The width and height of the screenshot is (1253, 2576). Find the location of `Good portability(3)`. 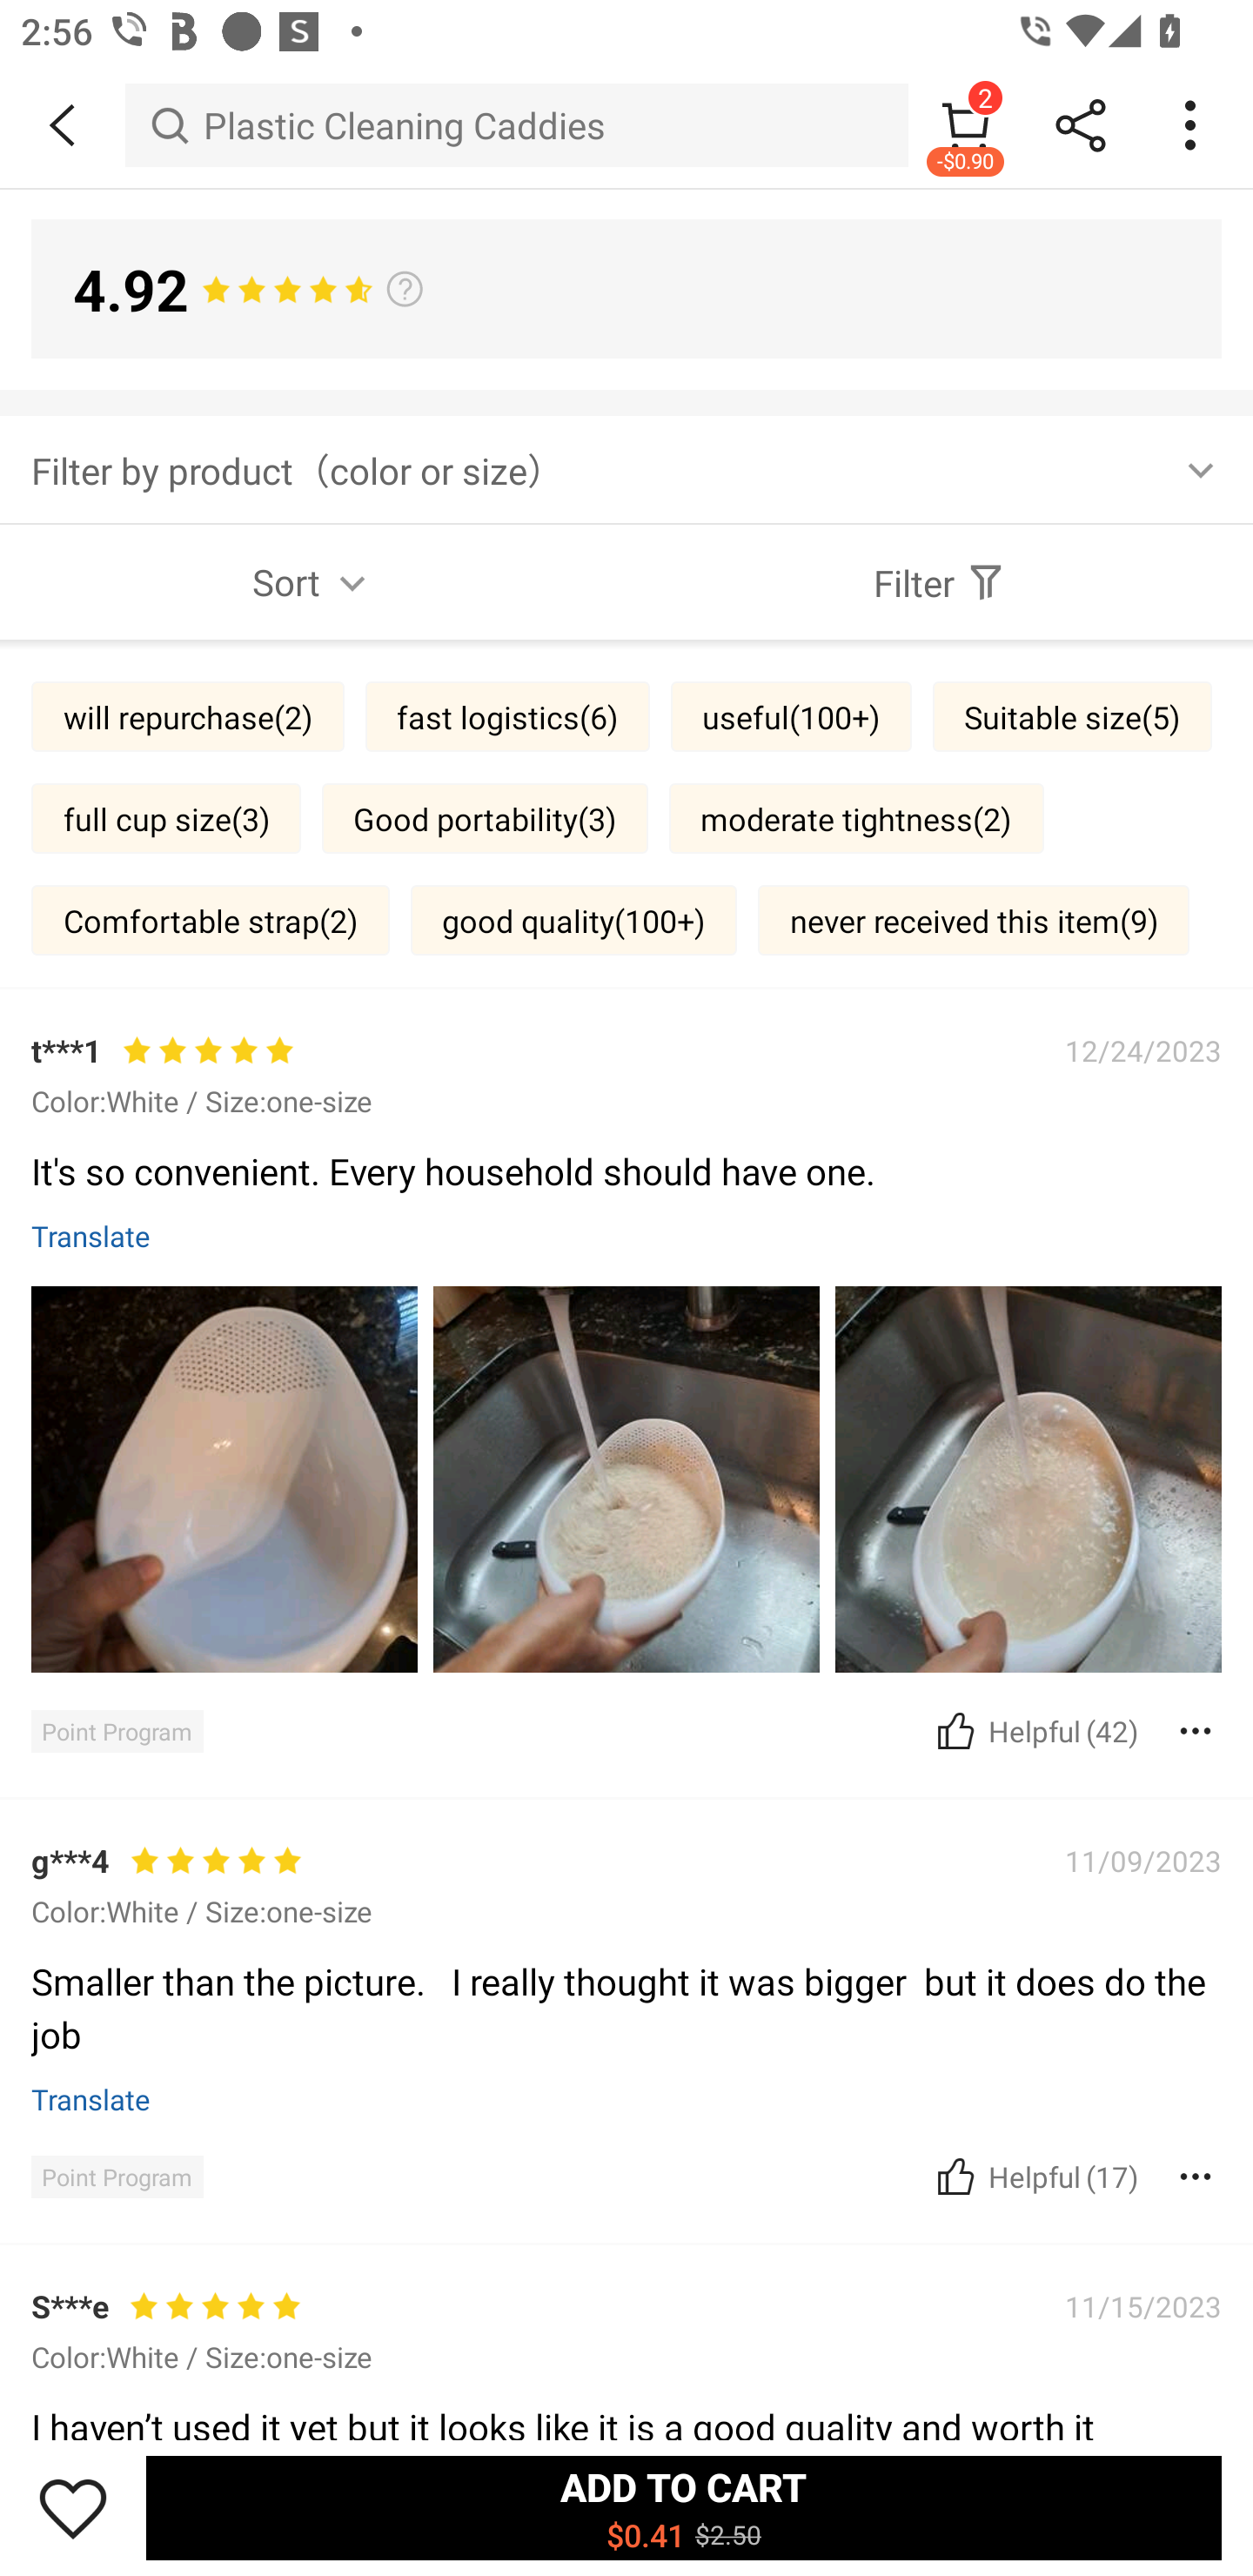

Good portability(3) is located at coordinates (485, 817).